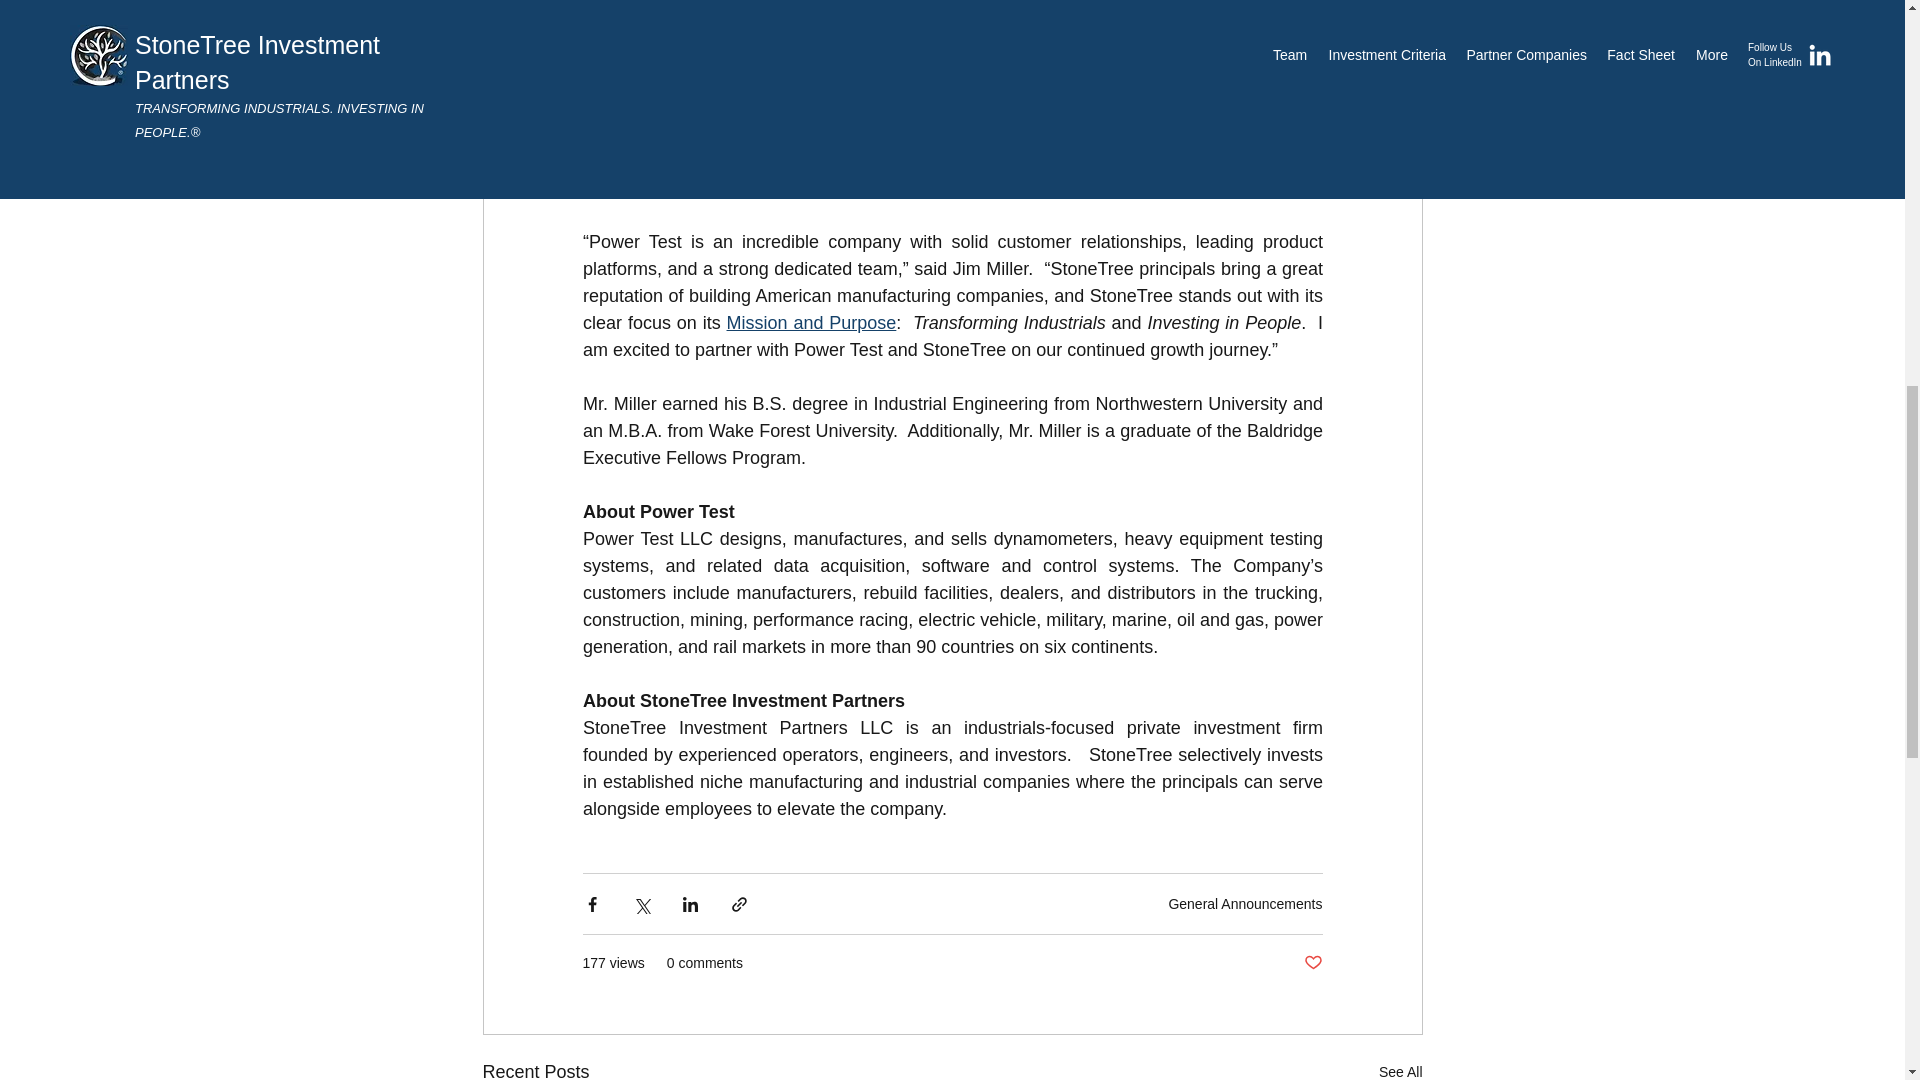 This screenshot has height=1080, width=1920. I want to click on General Announcements, so click(1244, 904).